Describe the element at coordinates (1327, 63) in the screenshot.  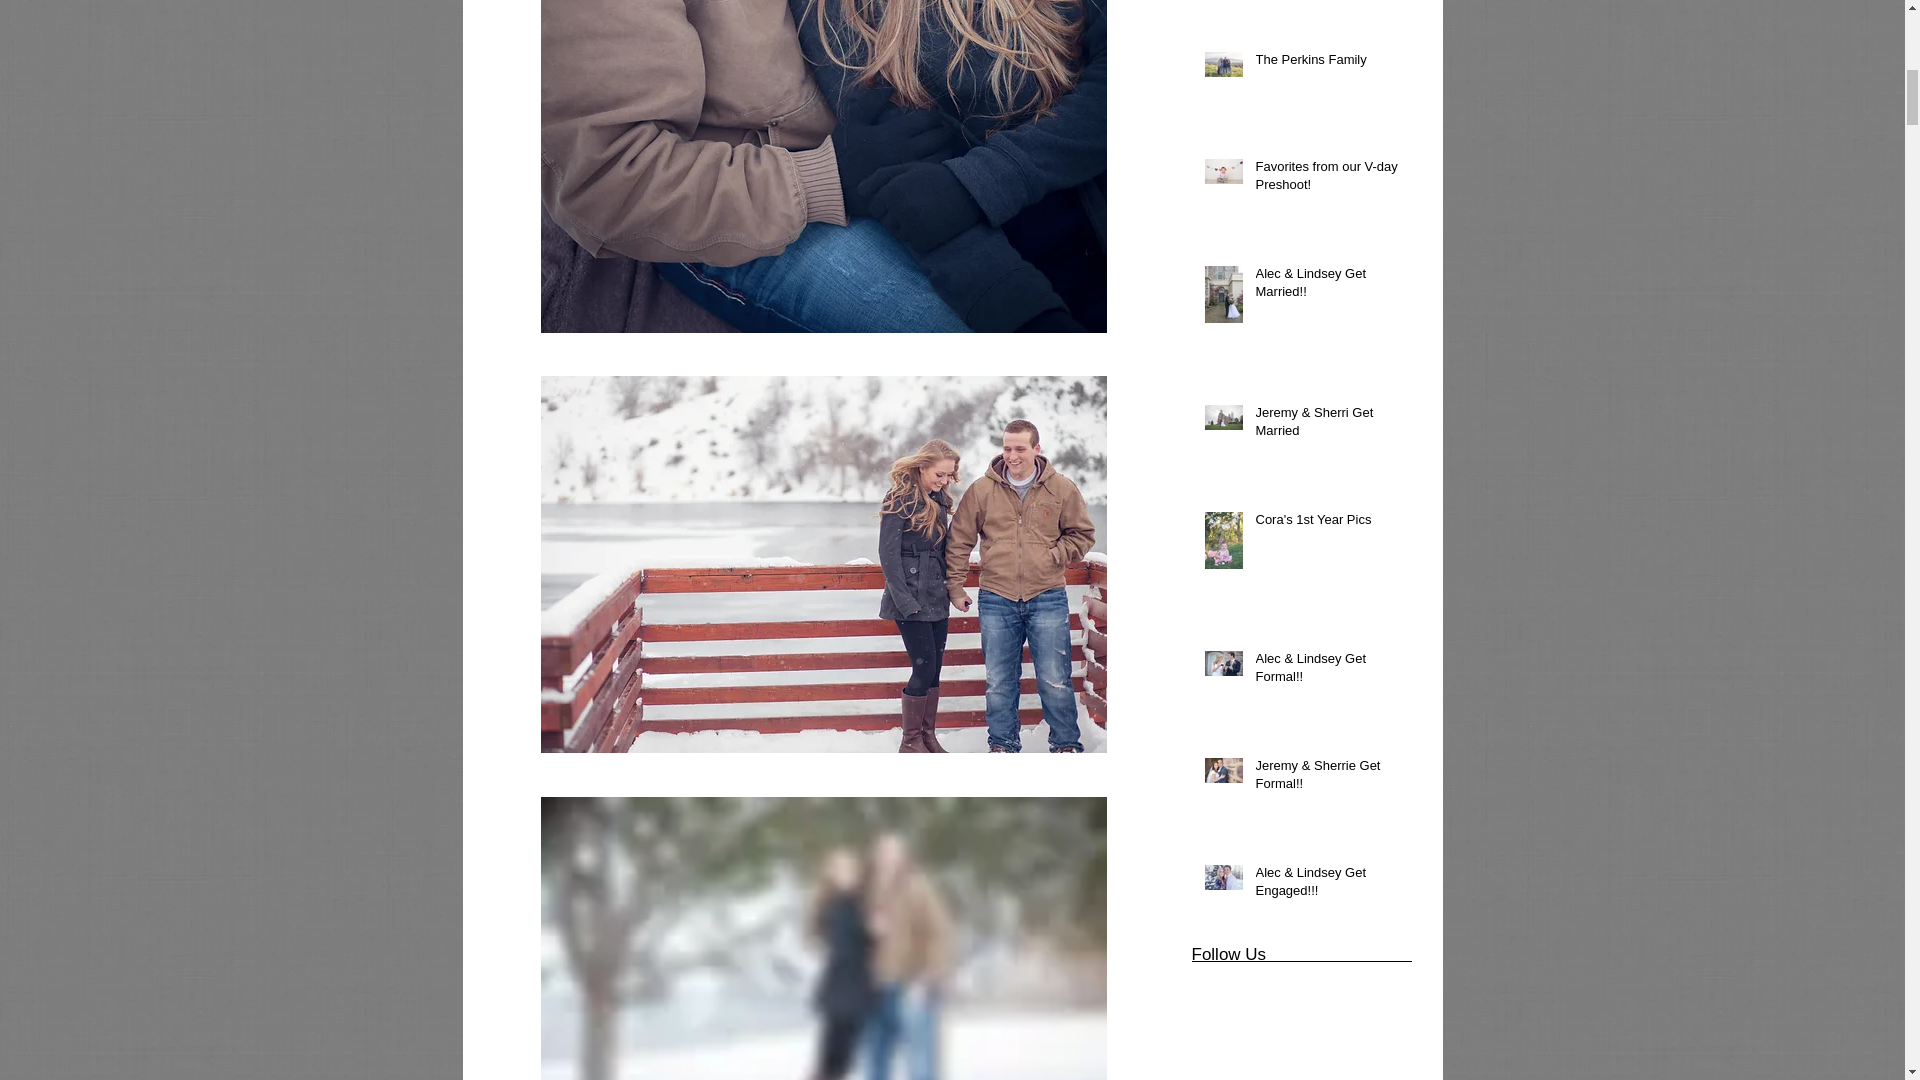
I see `The Perkins Family` at that location.